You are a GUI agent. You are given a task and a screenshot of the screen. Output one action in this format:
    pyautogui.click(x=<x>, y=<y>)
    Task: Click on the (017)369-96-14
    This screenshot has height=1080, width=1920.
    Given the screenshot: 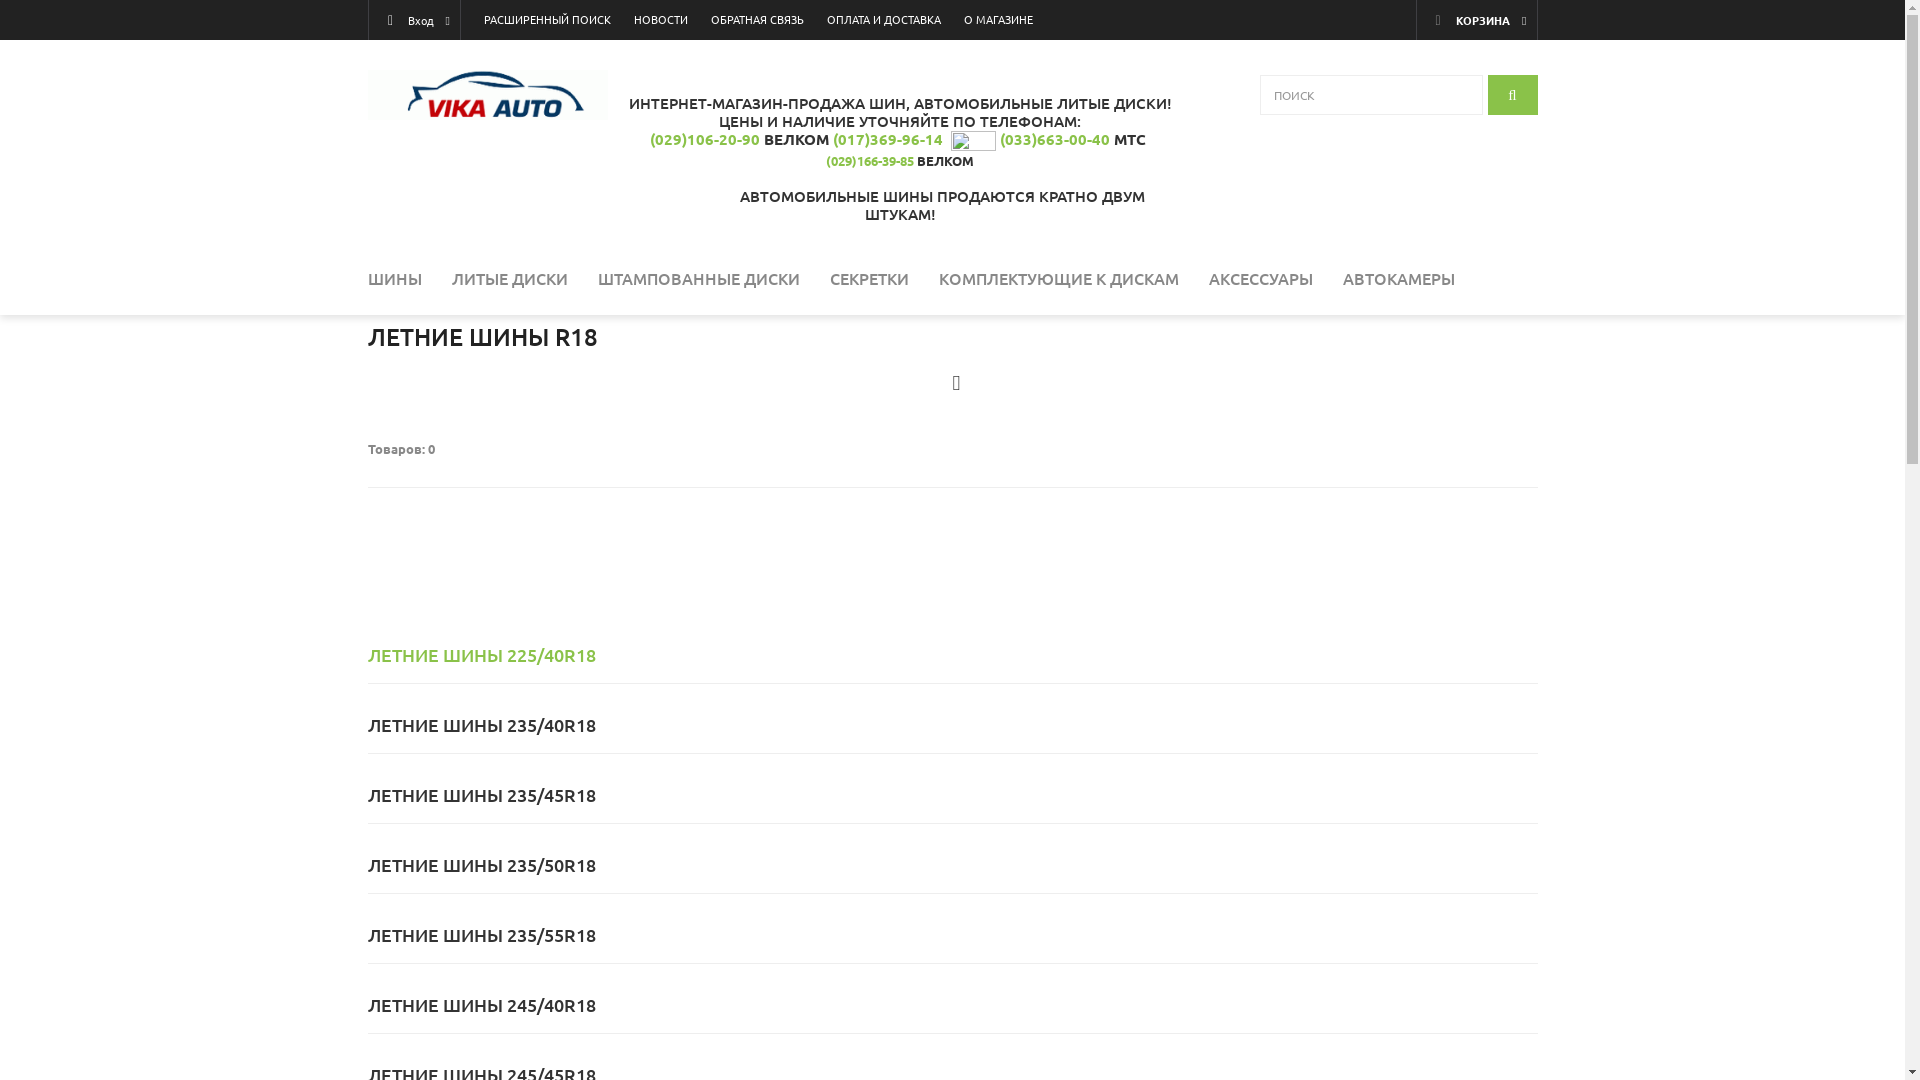 What is the action you would take?
    pyautogui.click(x=888, y=139)
    